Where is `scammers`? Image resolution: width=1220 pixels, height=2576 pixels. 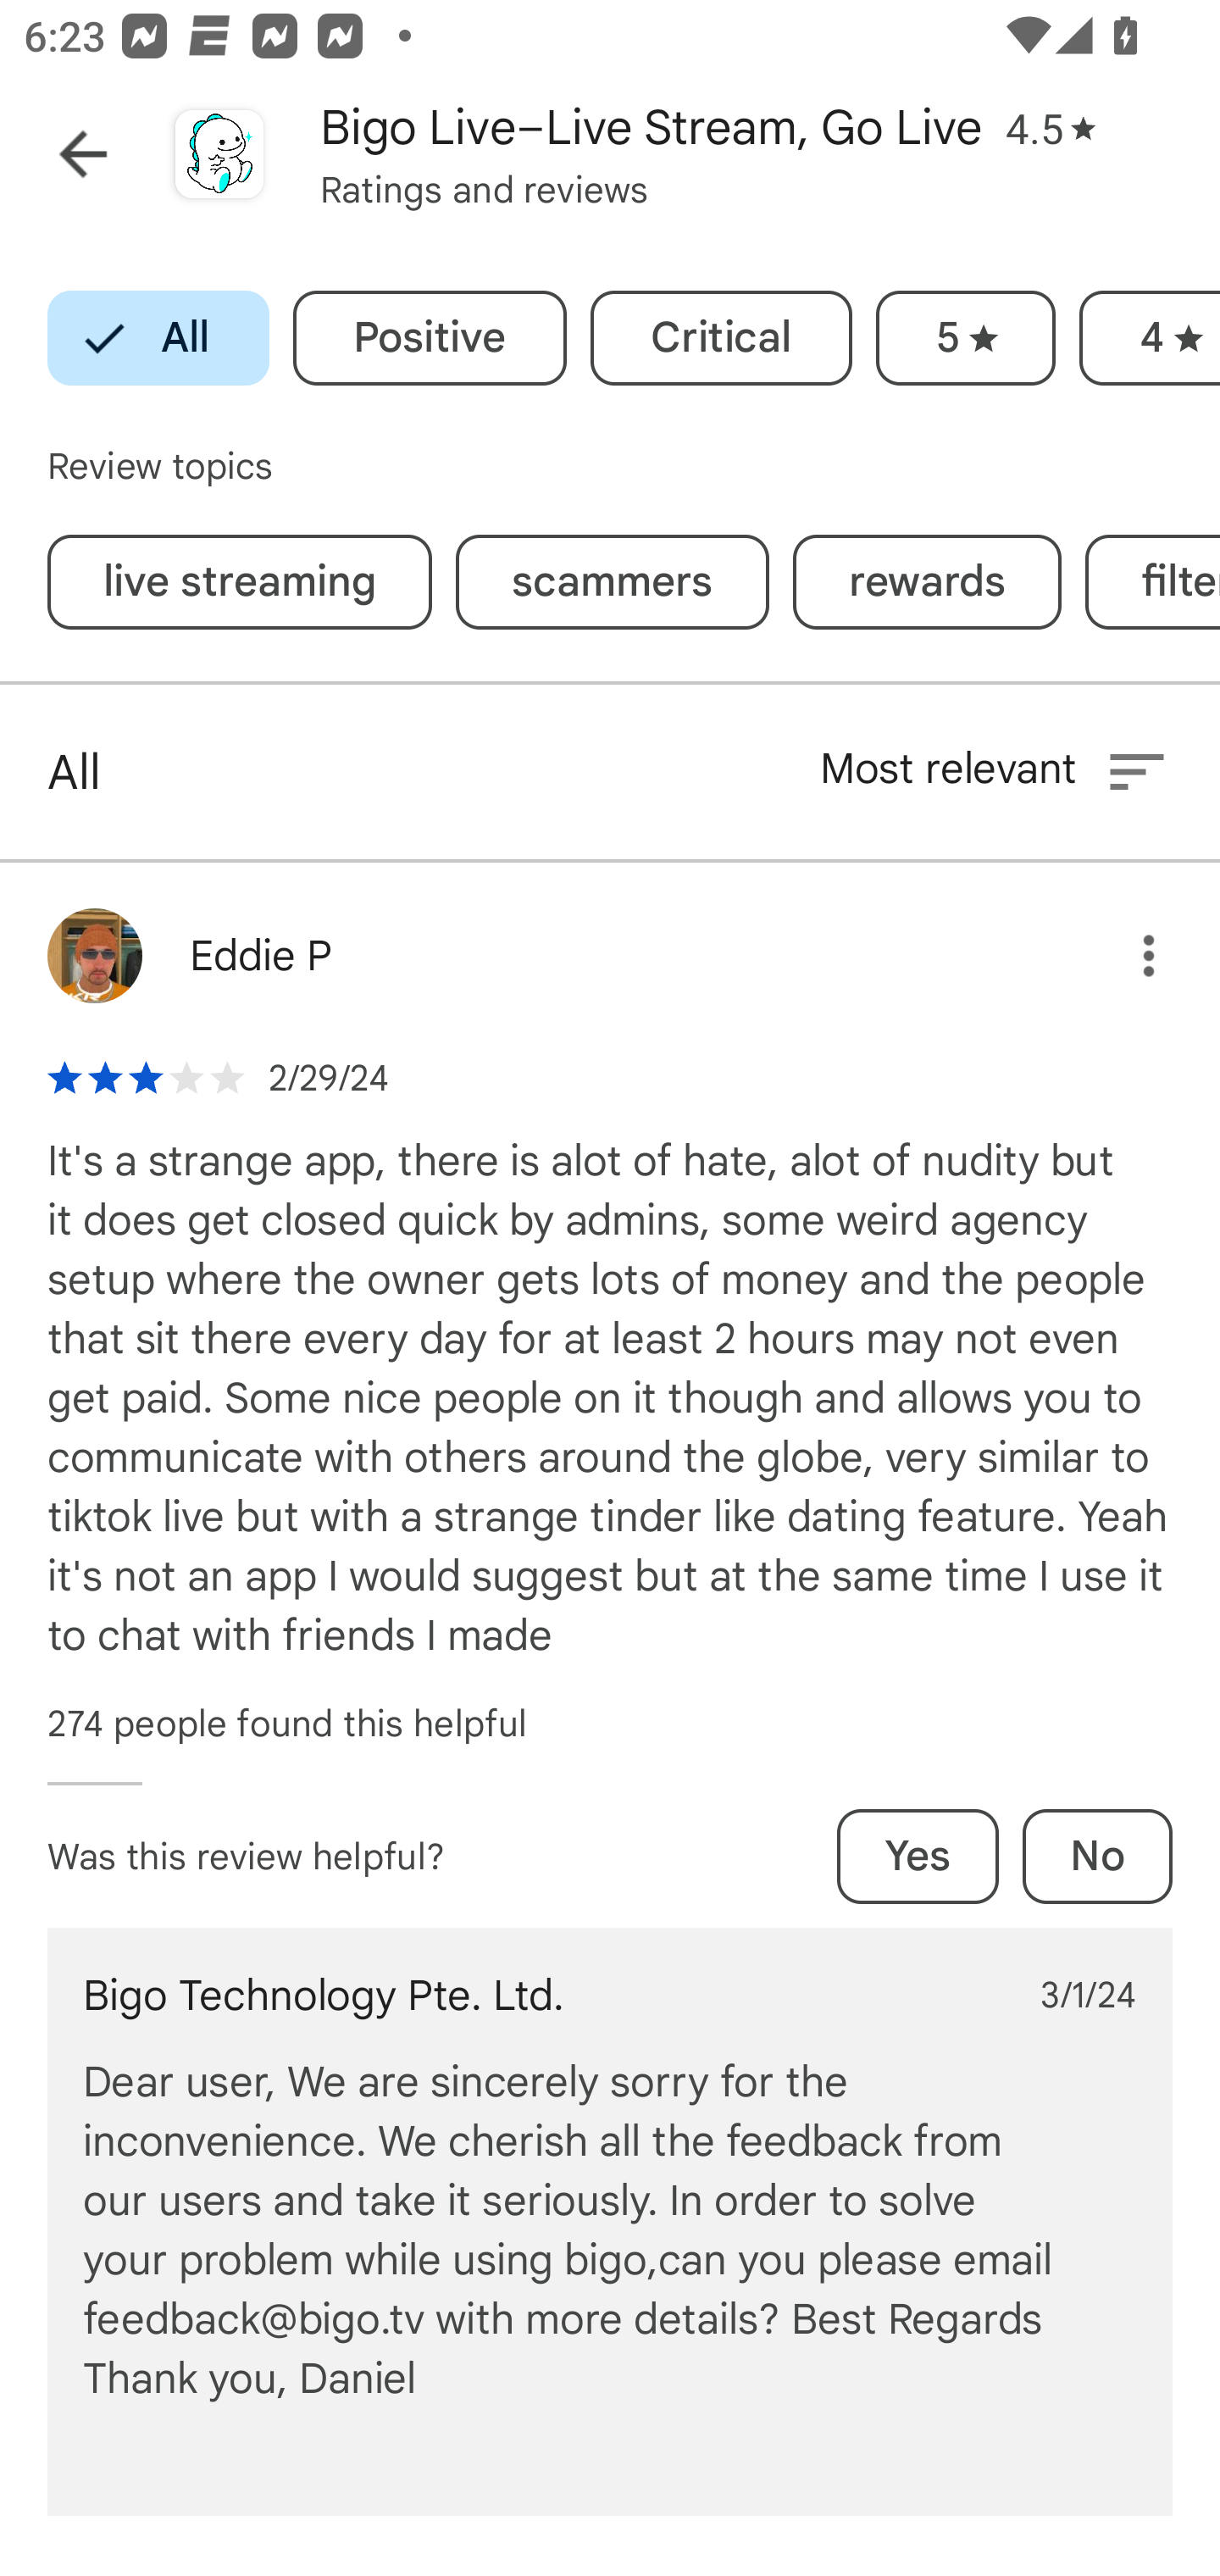
scammers is located at coordinates (613, 581).